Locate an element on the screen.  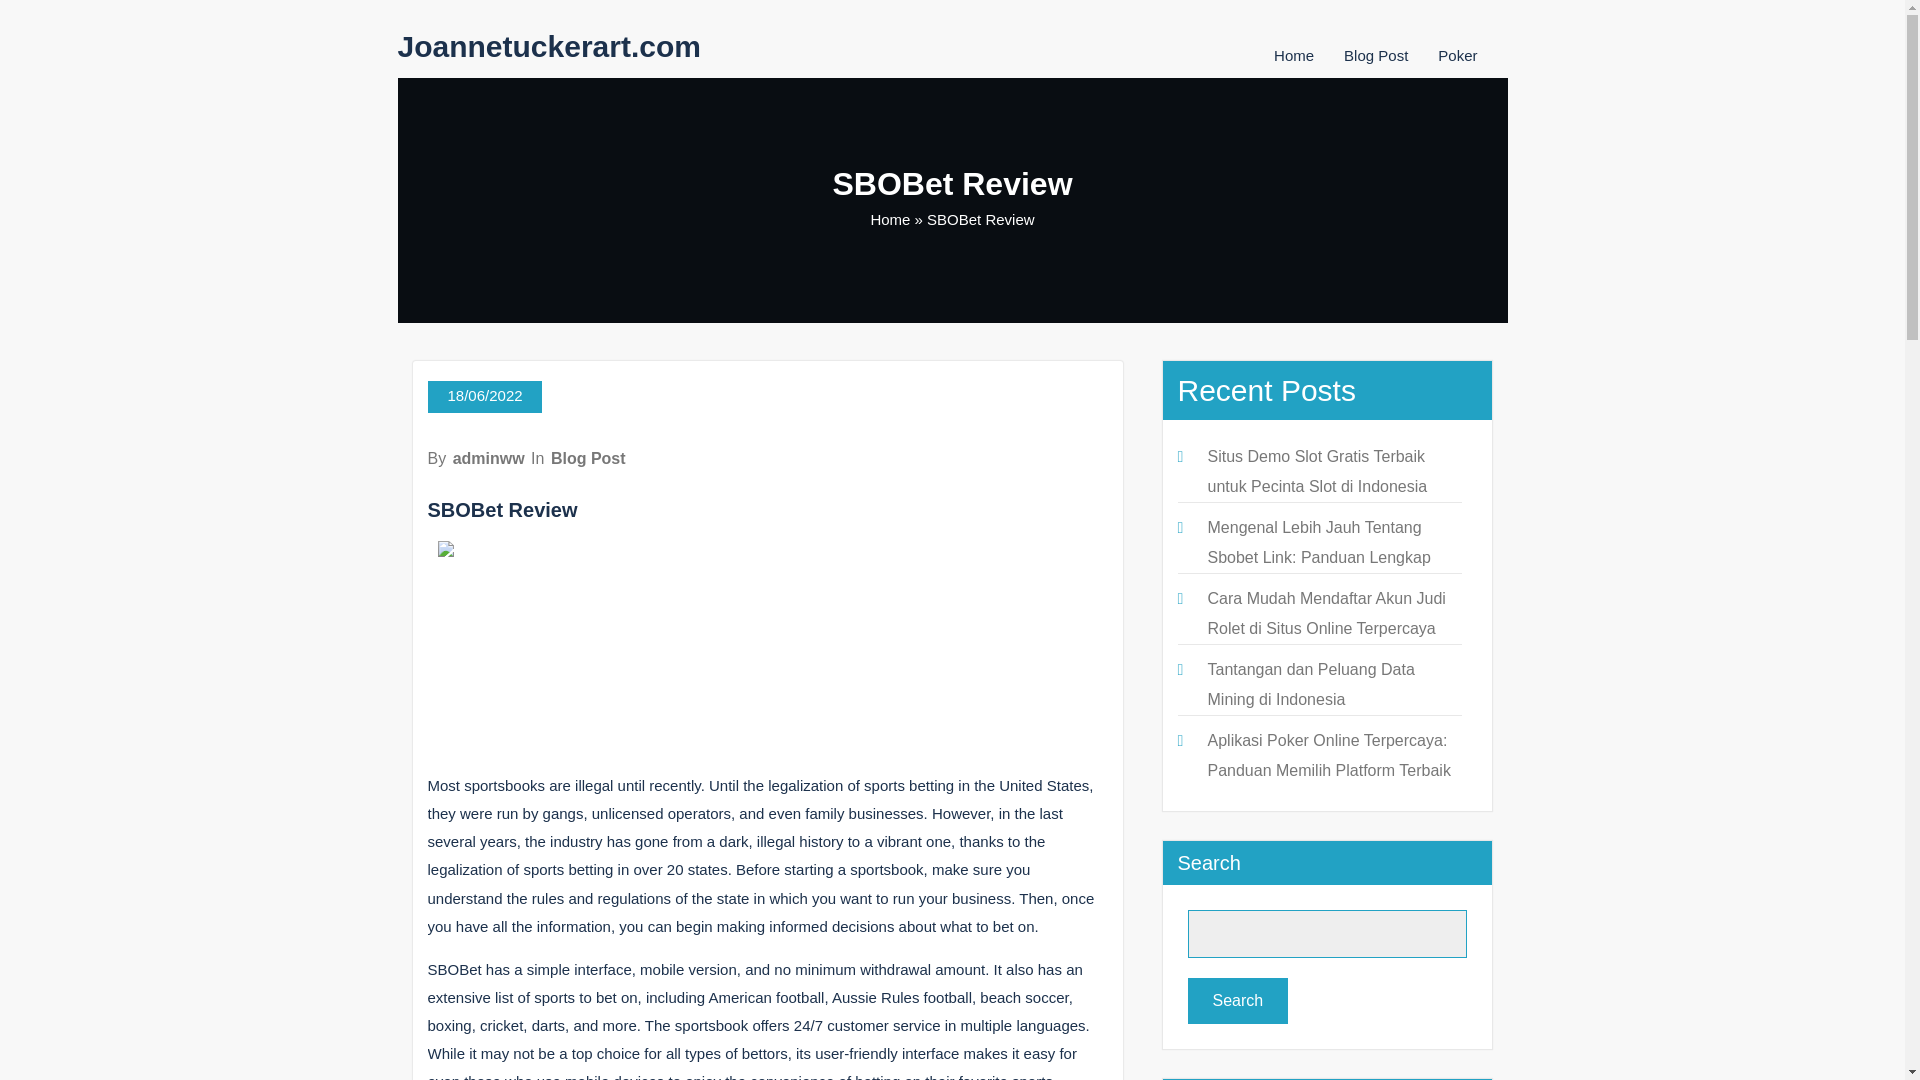
Poker is located at coordinates (1457, 55).